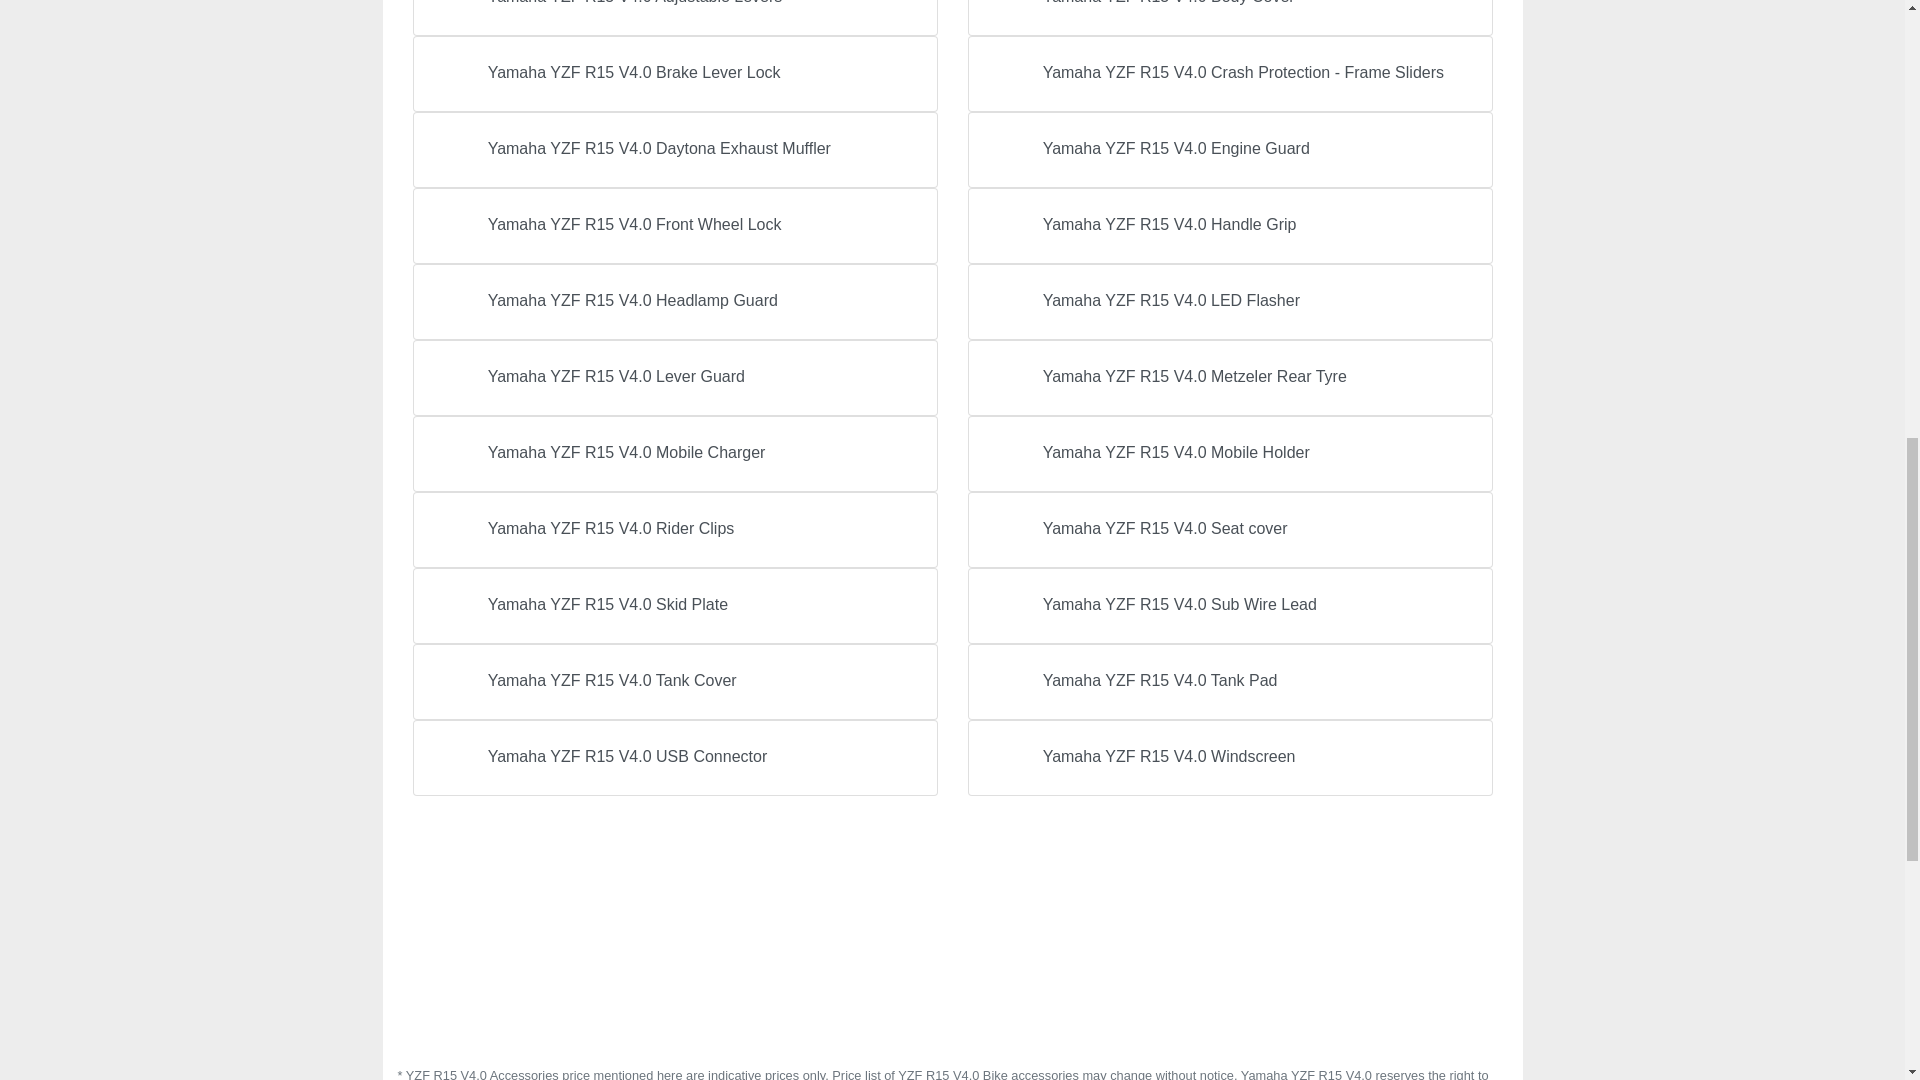  I want to click on Yamaha YZF R15 V4.0 Body Cover, so click(1230, 18).